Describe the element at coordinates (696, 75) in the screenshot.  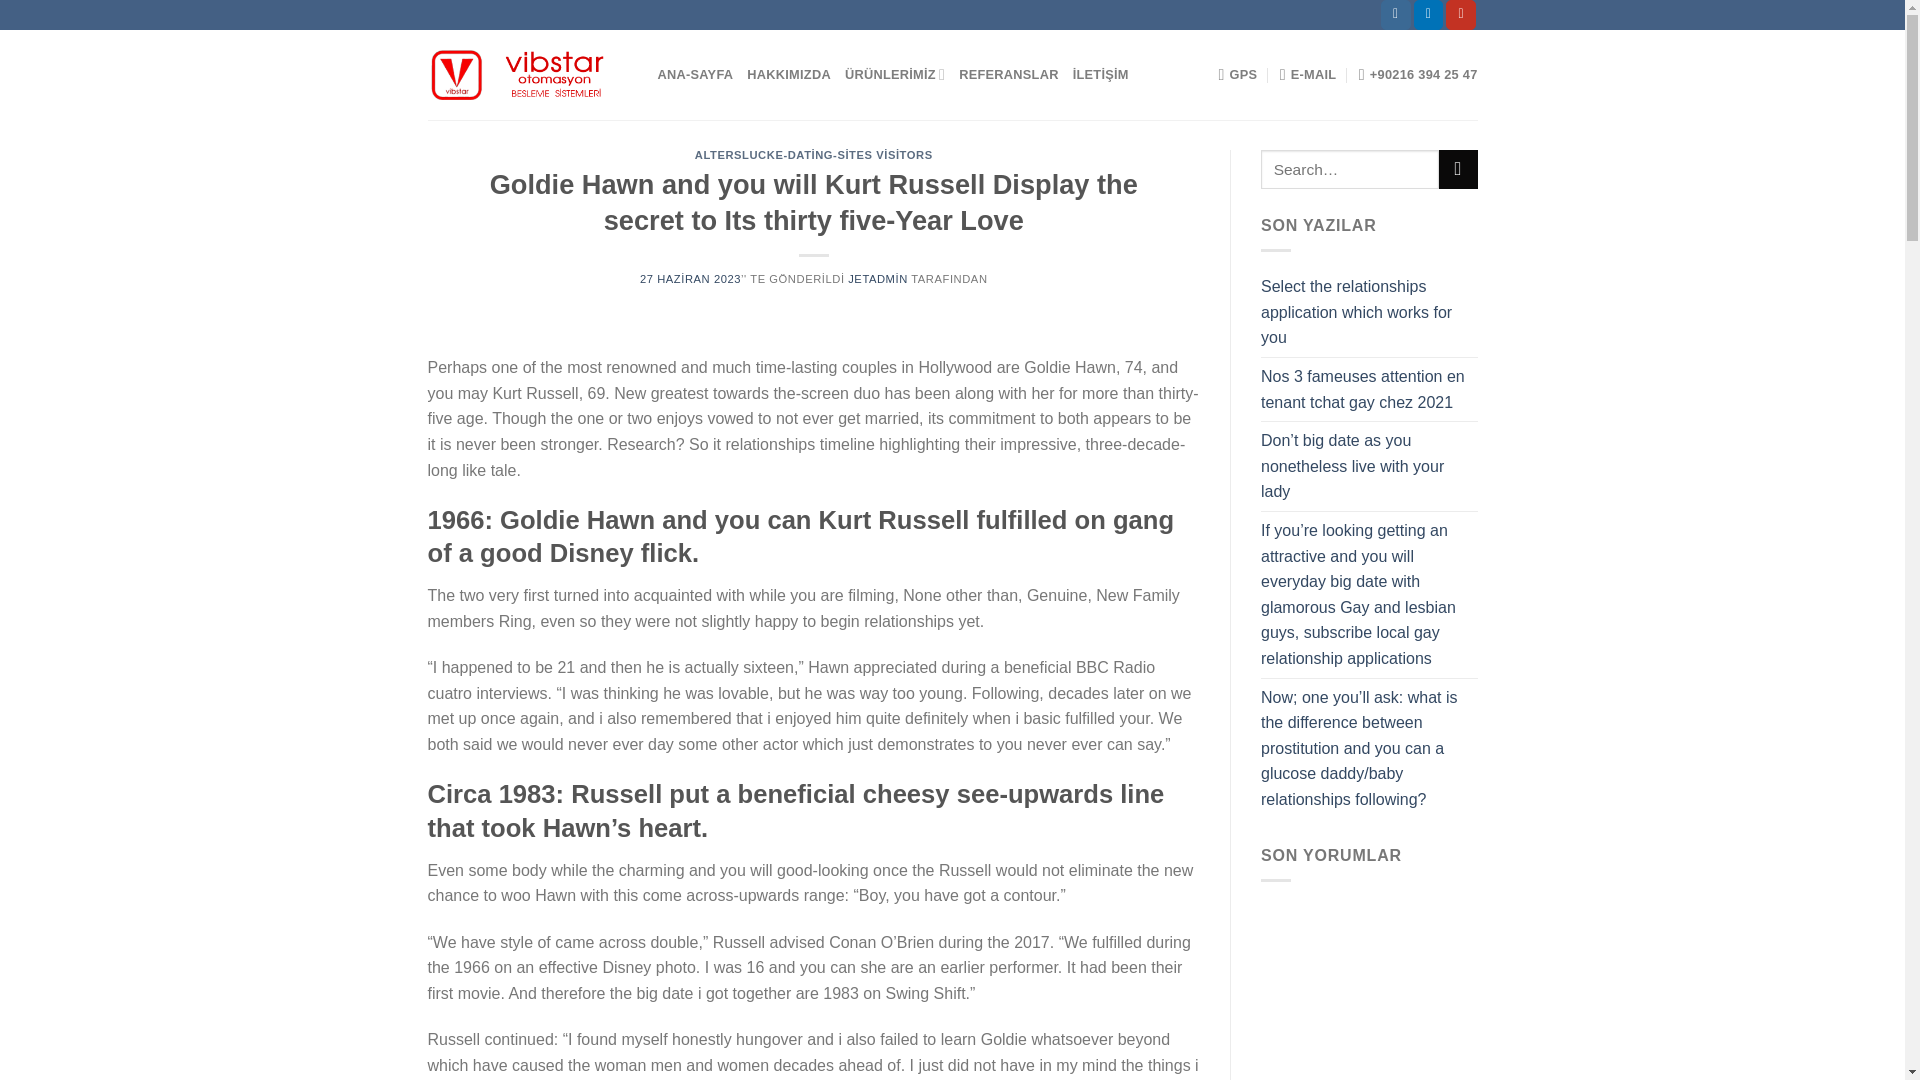
I see `ANA-SAYFA` at that location.